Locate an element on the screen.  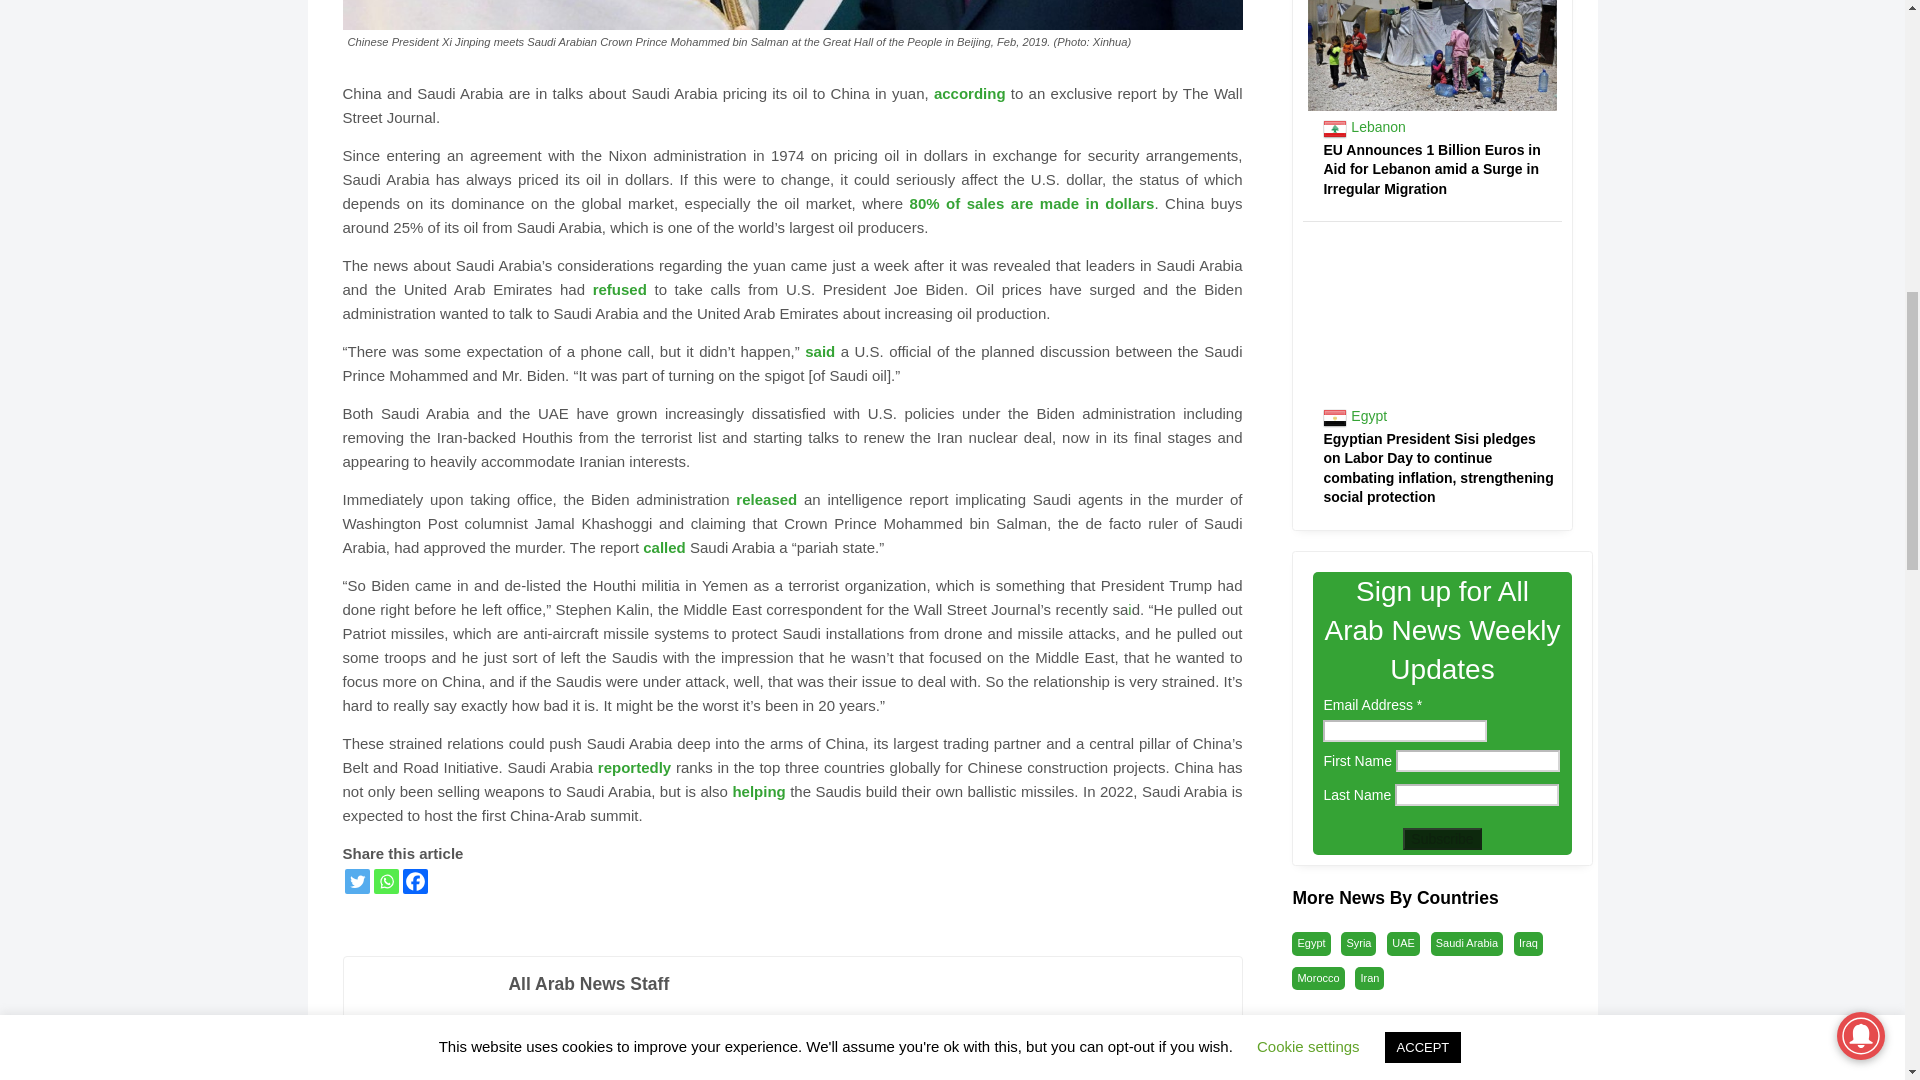
according is located at coordinates (970, 93).